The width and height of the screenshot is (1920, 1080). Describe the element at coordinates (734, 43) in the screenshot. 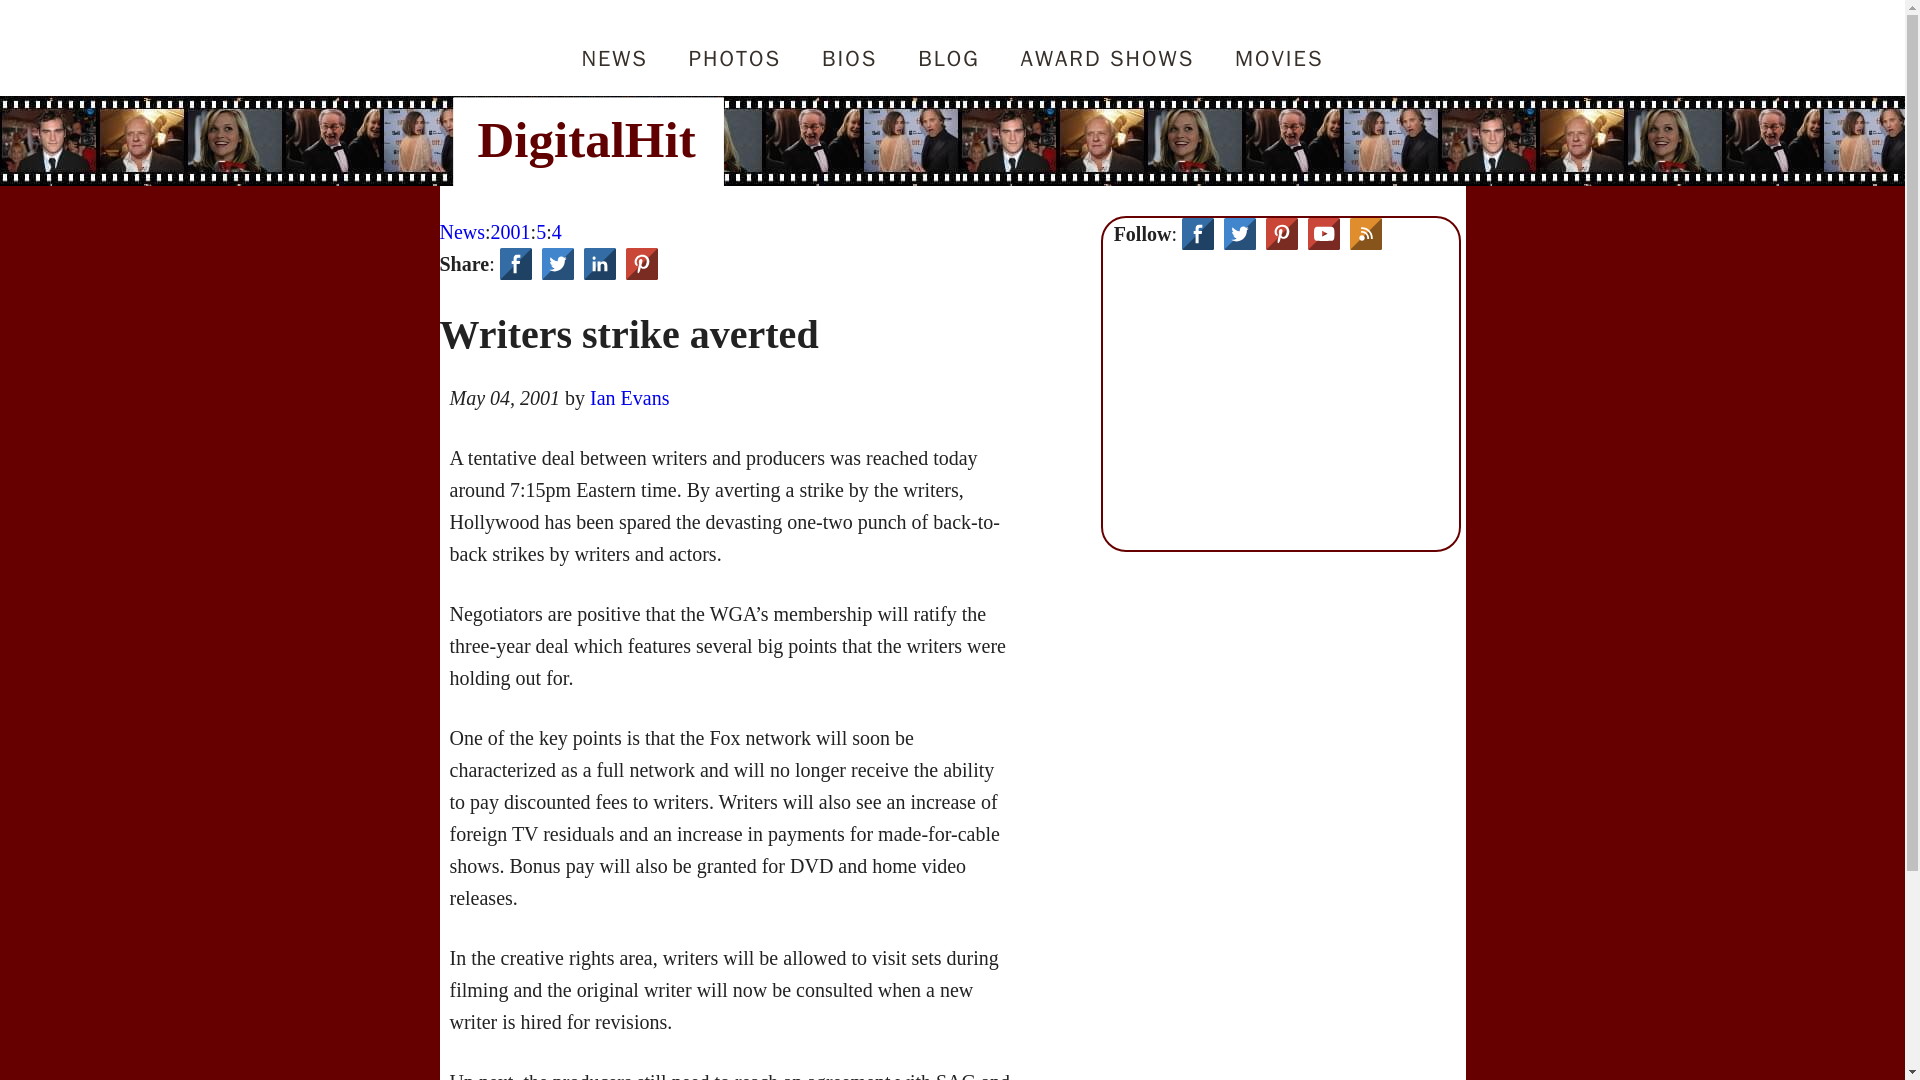

I see `PHOTOS` at that location.